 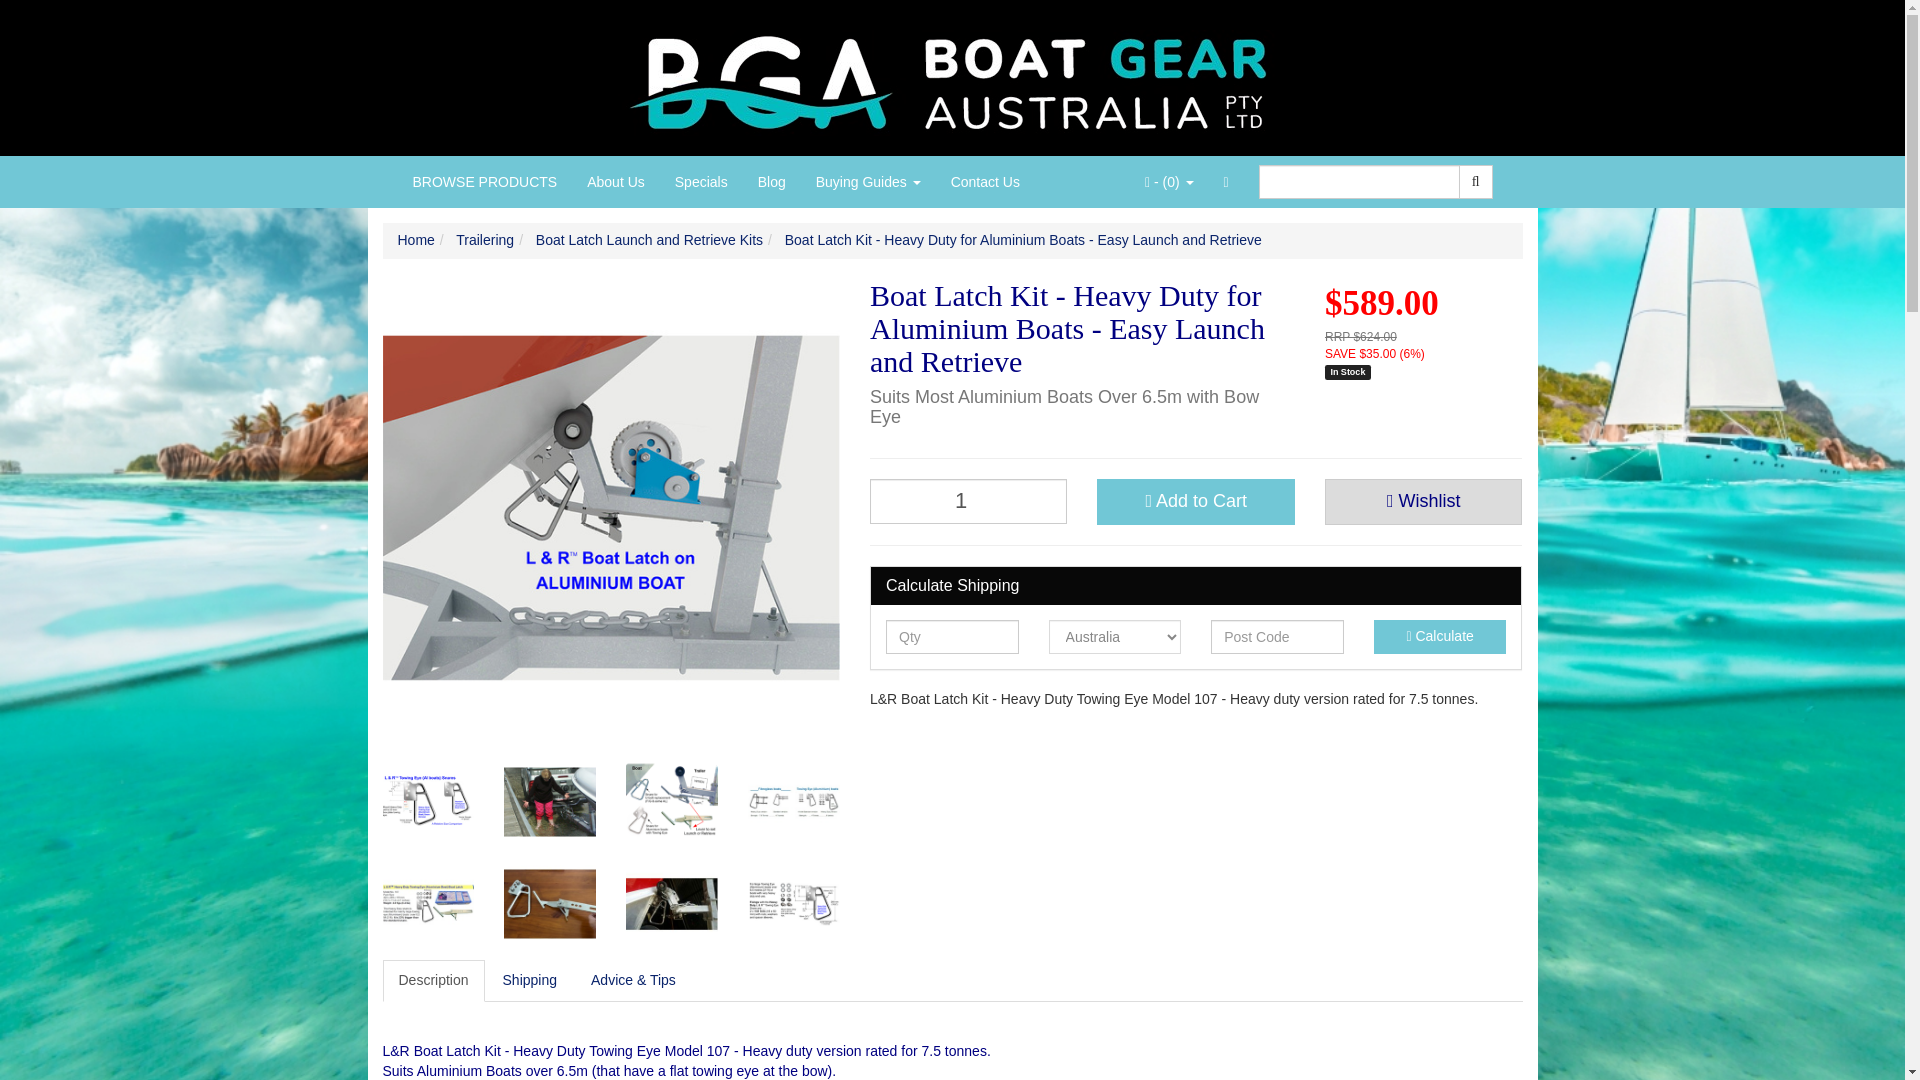 What do you see at coordinates (772, 182) in the screenshot?
I see `Blog` at bounding box center [772, 182].